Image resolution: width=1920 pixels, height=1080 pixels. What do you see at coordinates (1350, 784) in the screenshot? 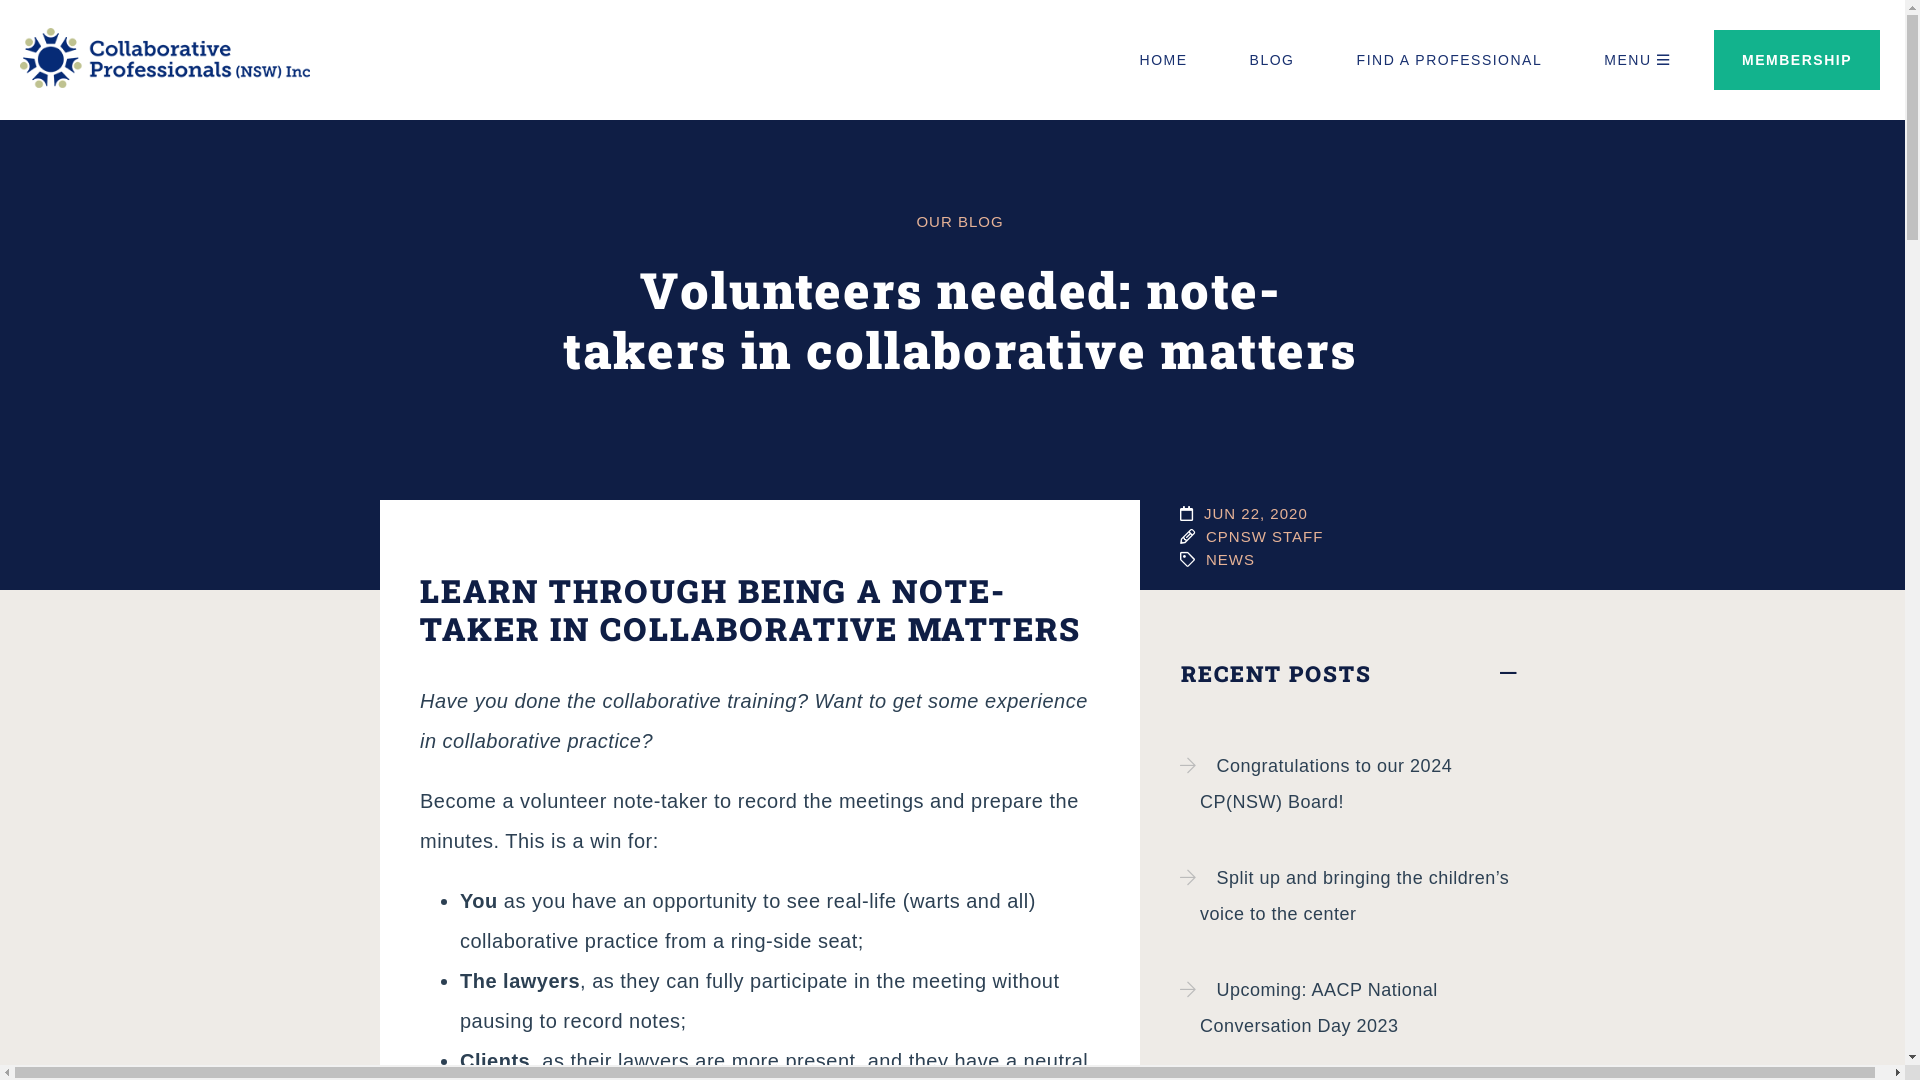
I see `Congratulations to our 2024 CP(NSW) Board!` at bounding box center [1350, 784].